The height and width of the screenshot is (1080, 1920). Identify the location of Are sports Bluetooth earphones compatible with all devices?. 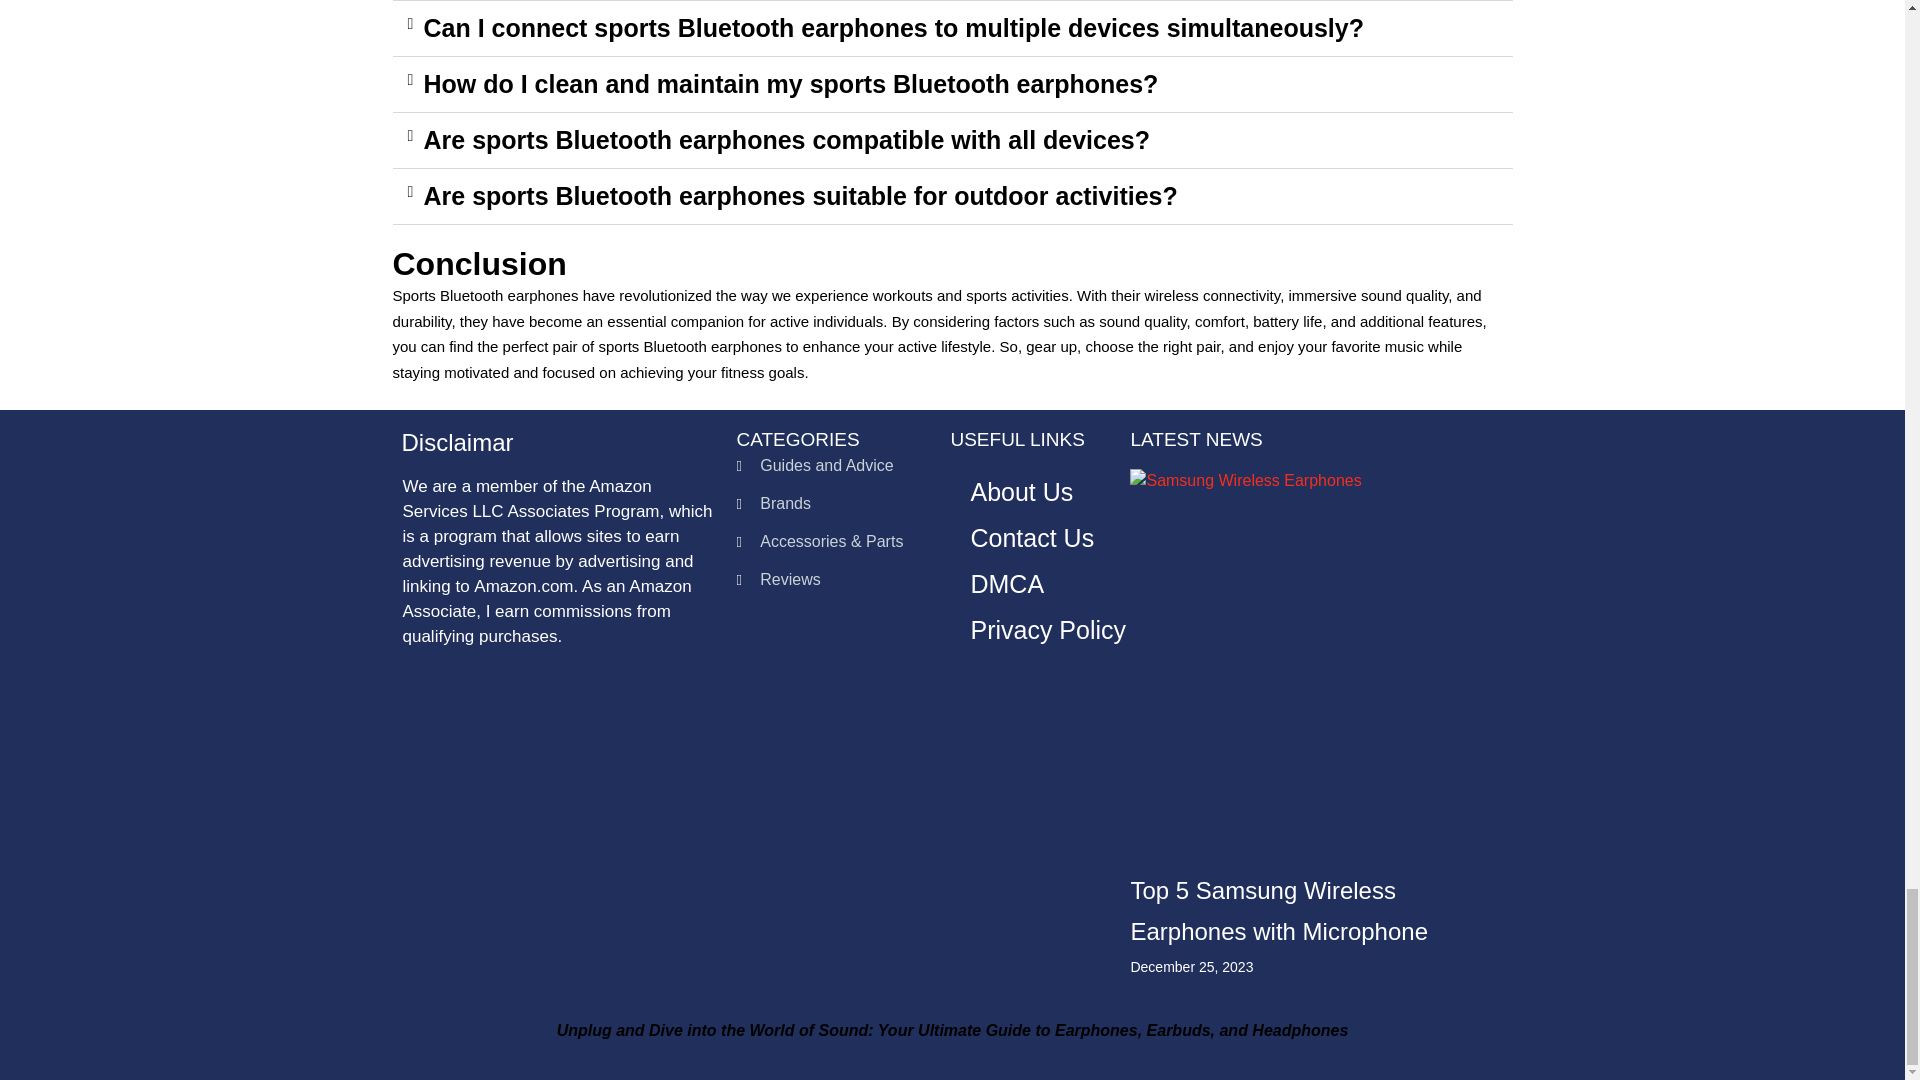
(787, 140).